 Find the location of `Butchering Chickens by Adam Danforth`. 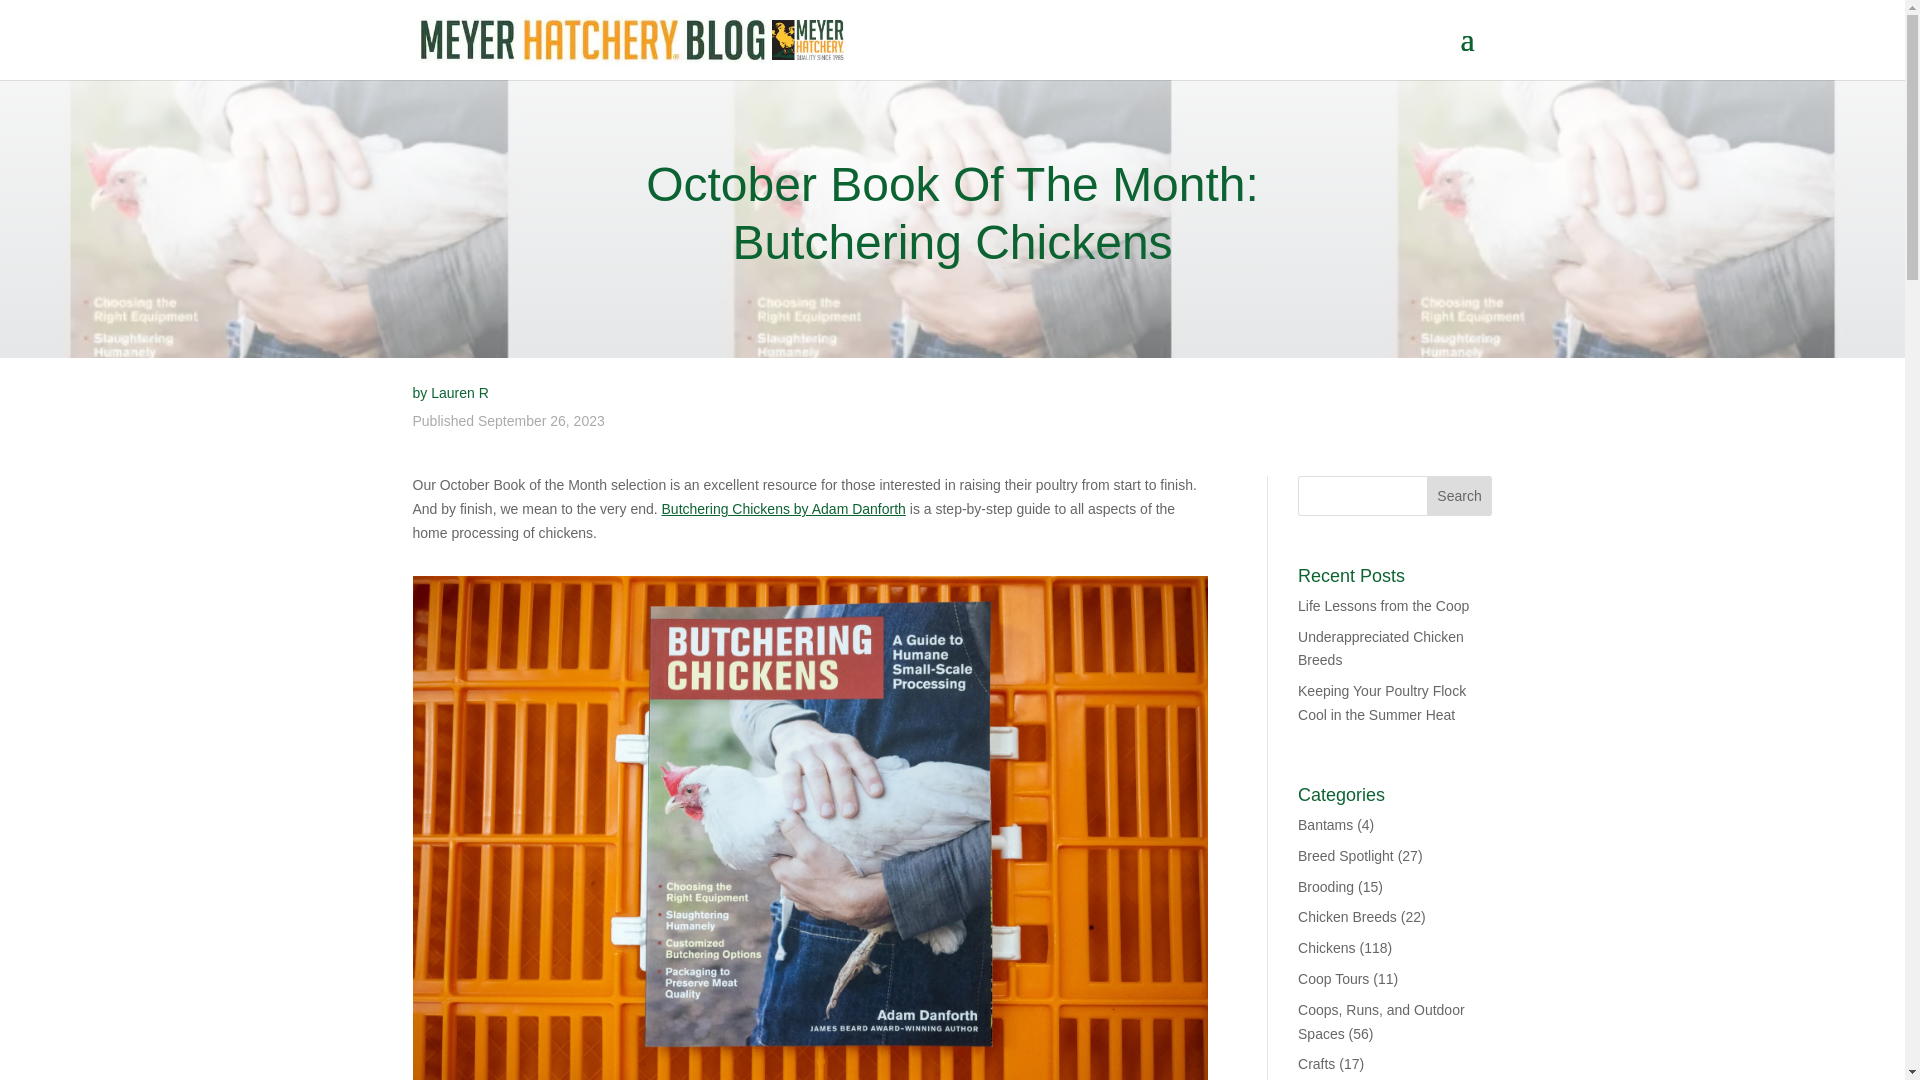

Butchering Chickens by Adam Danforth is located at coordinates (784, 509).